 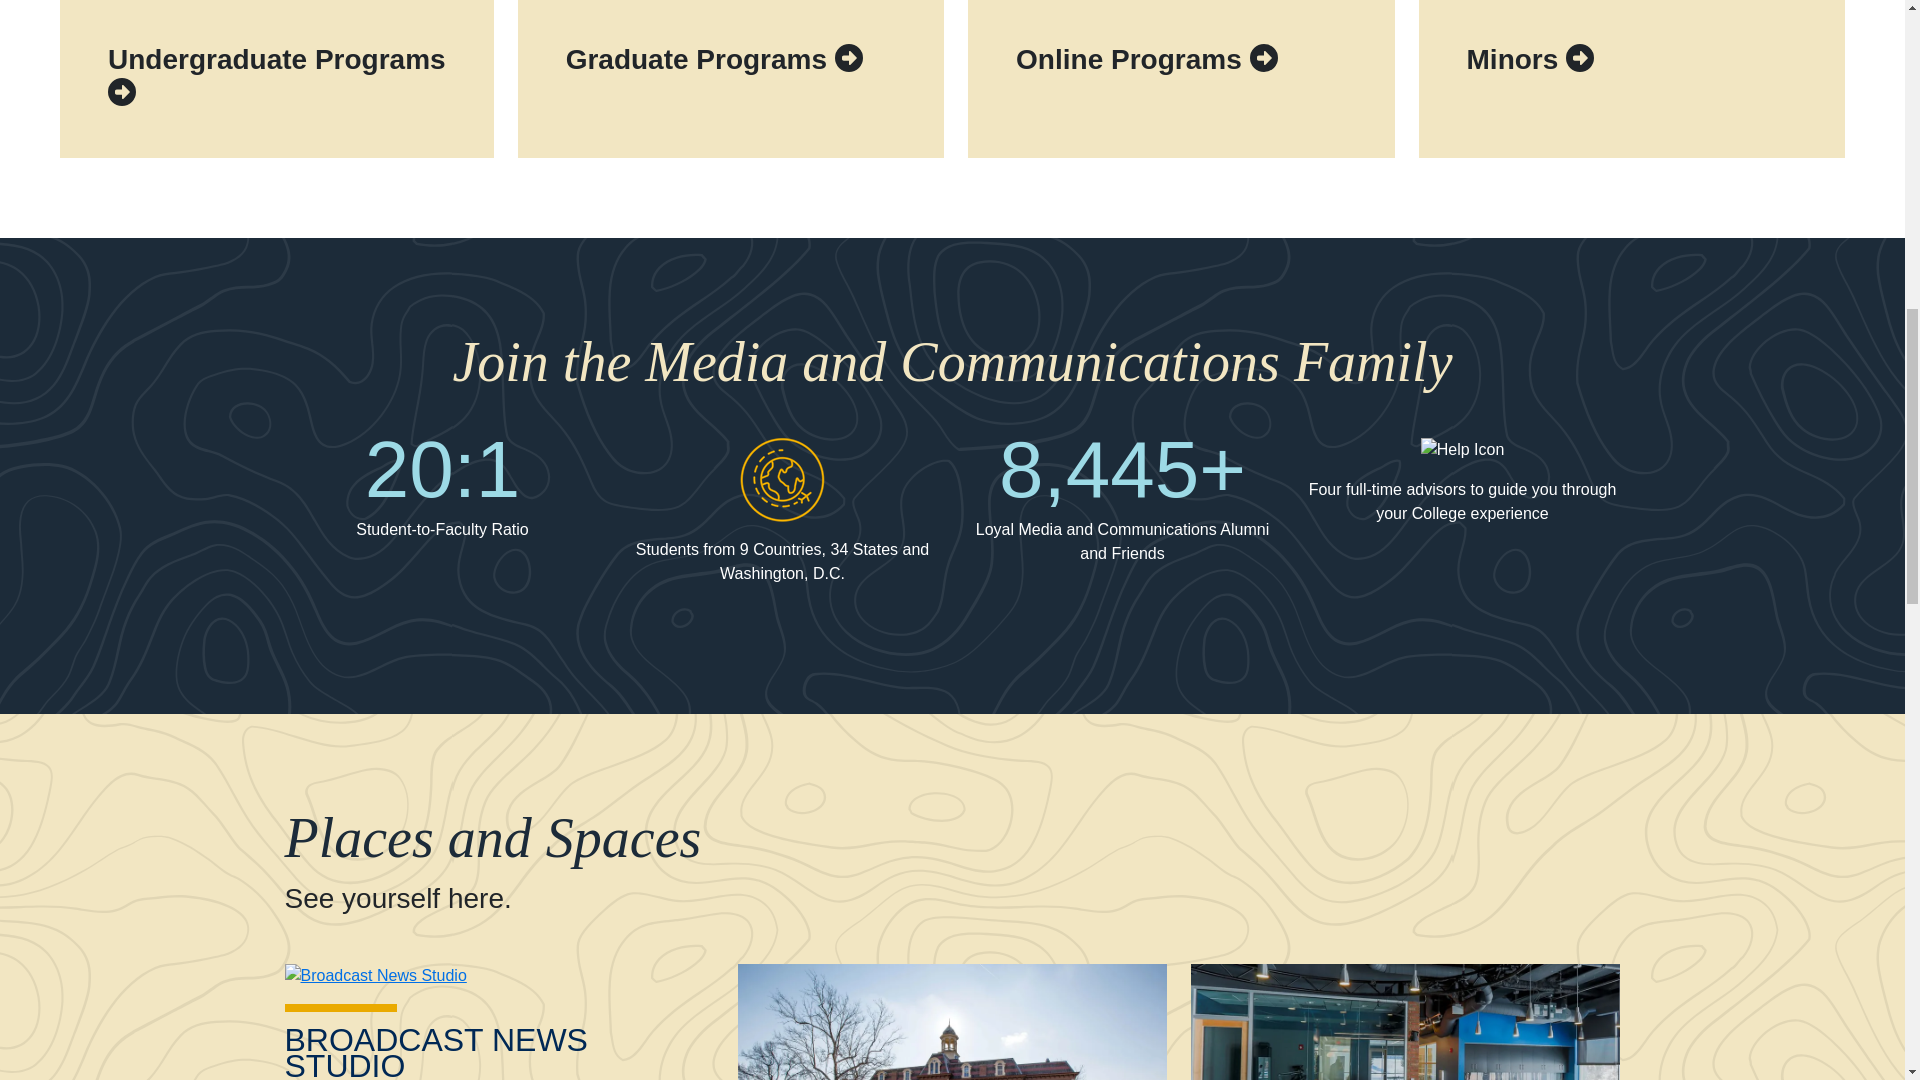 What do you see at coordinates (1462, 458) in the screenshot?
I see `Image not found` at bounding box center [1462, 458].